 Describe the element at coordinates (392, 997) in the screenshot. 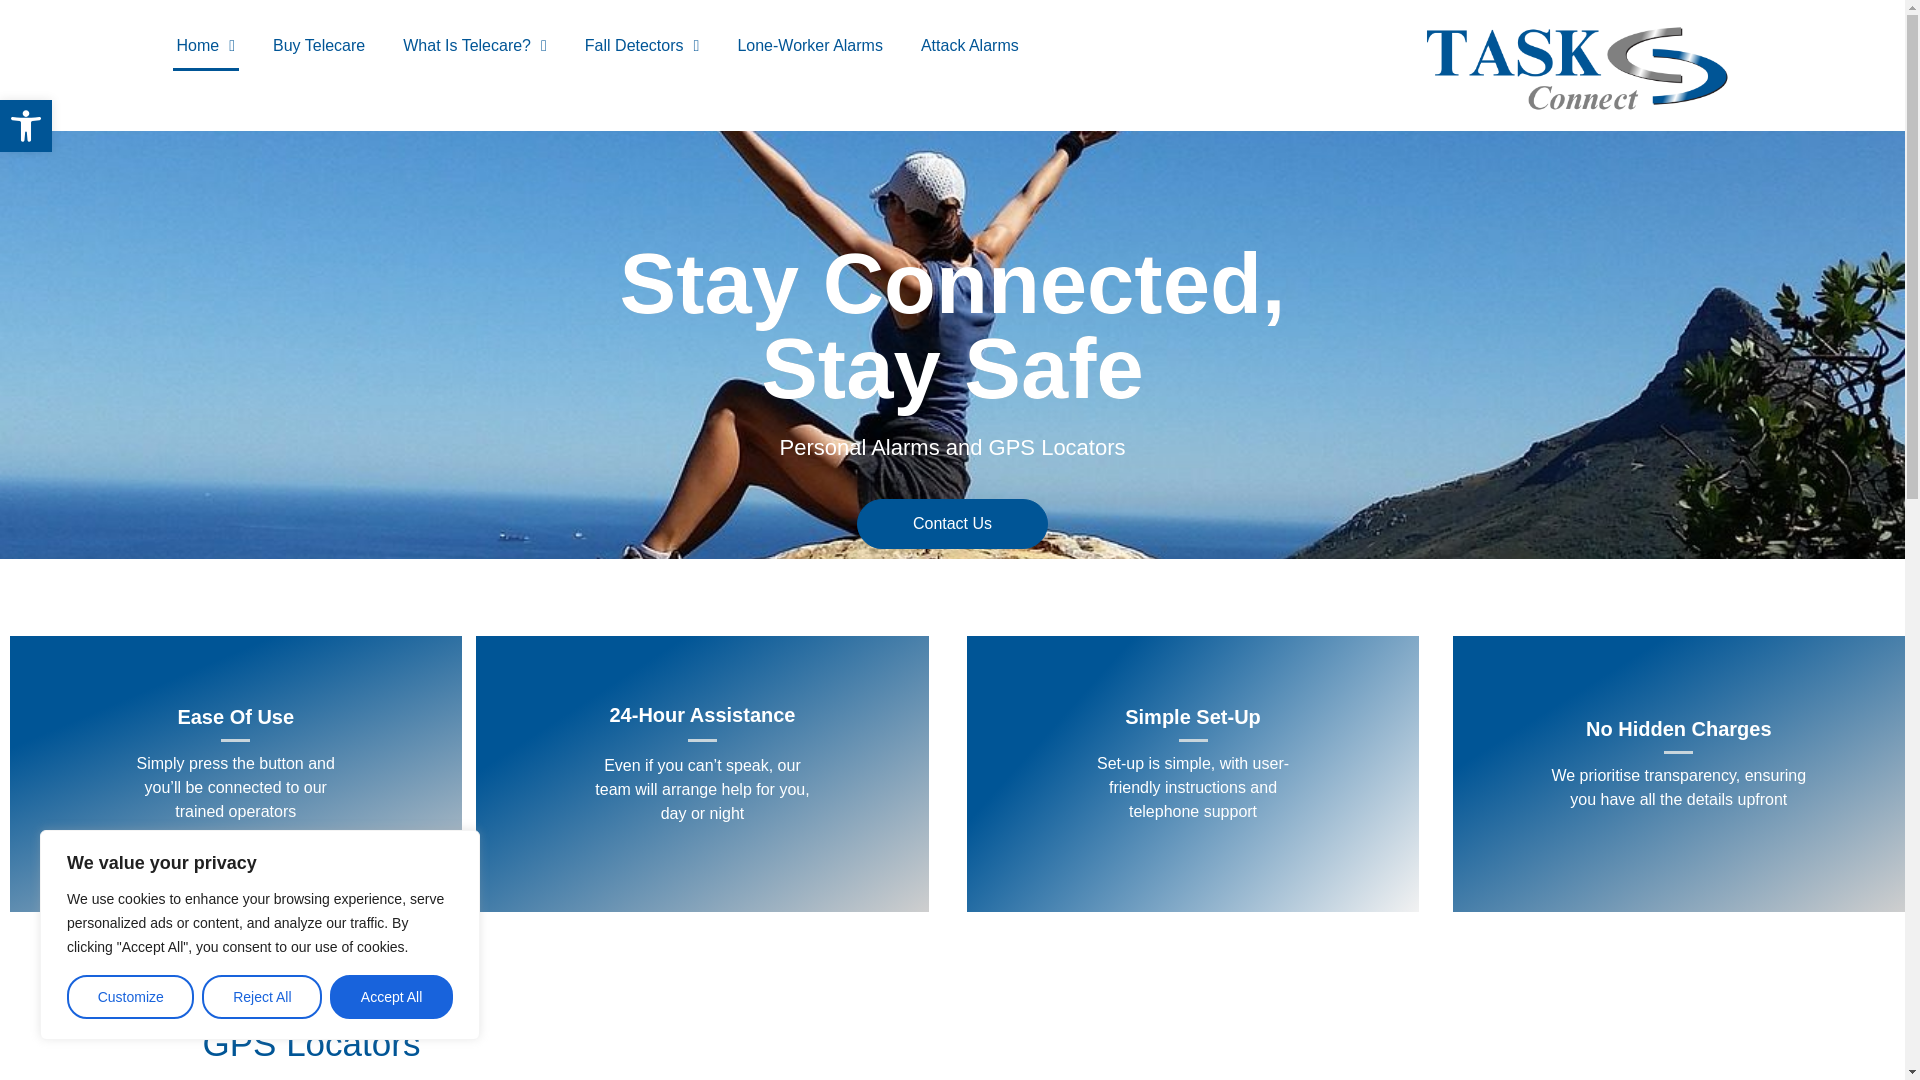

I see `Accept All` at that location.